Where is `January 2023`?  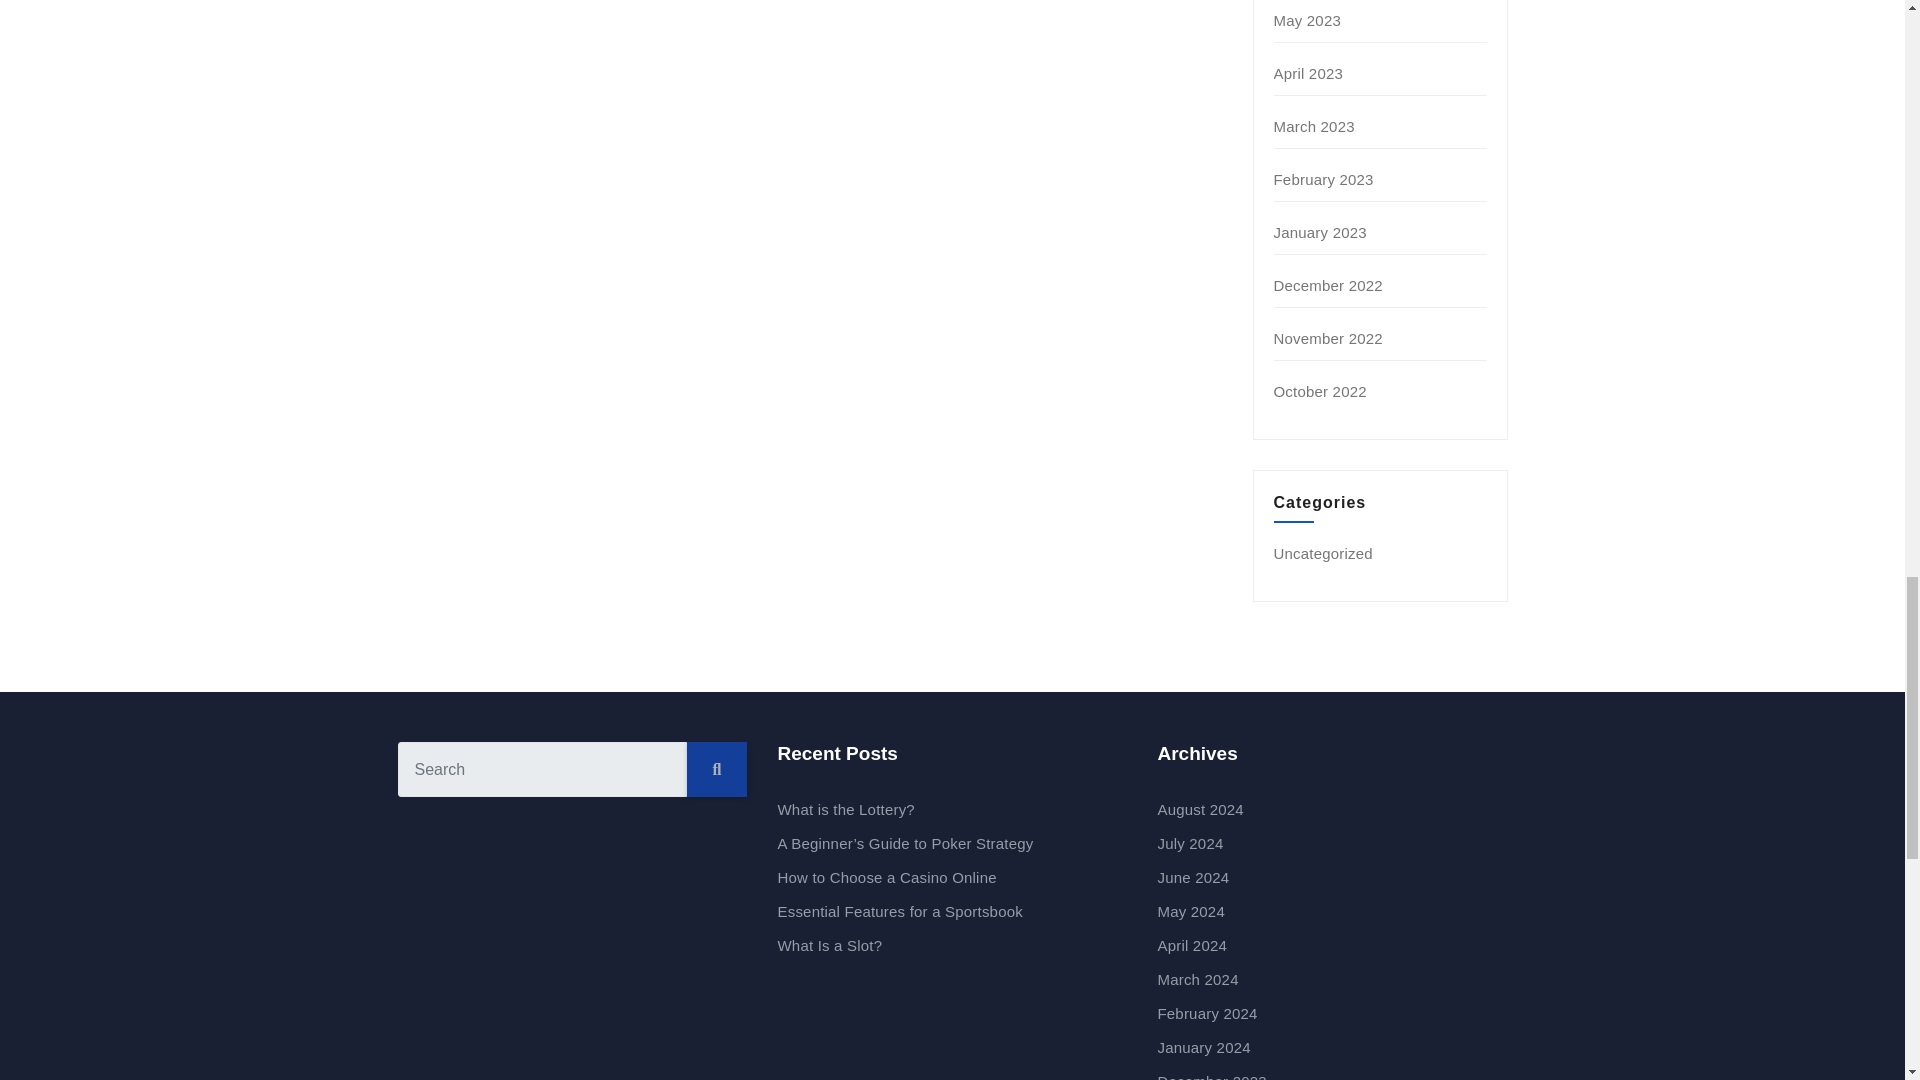
January 2023 is located at coordinates (1320, 232).